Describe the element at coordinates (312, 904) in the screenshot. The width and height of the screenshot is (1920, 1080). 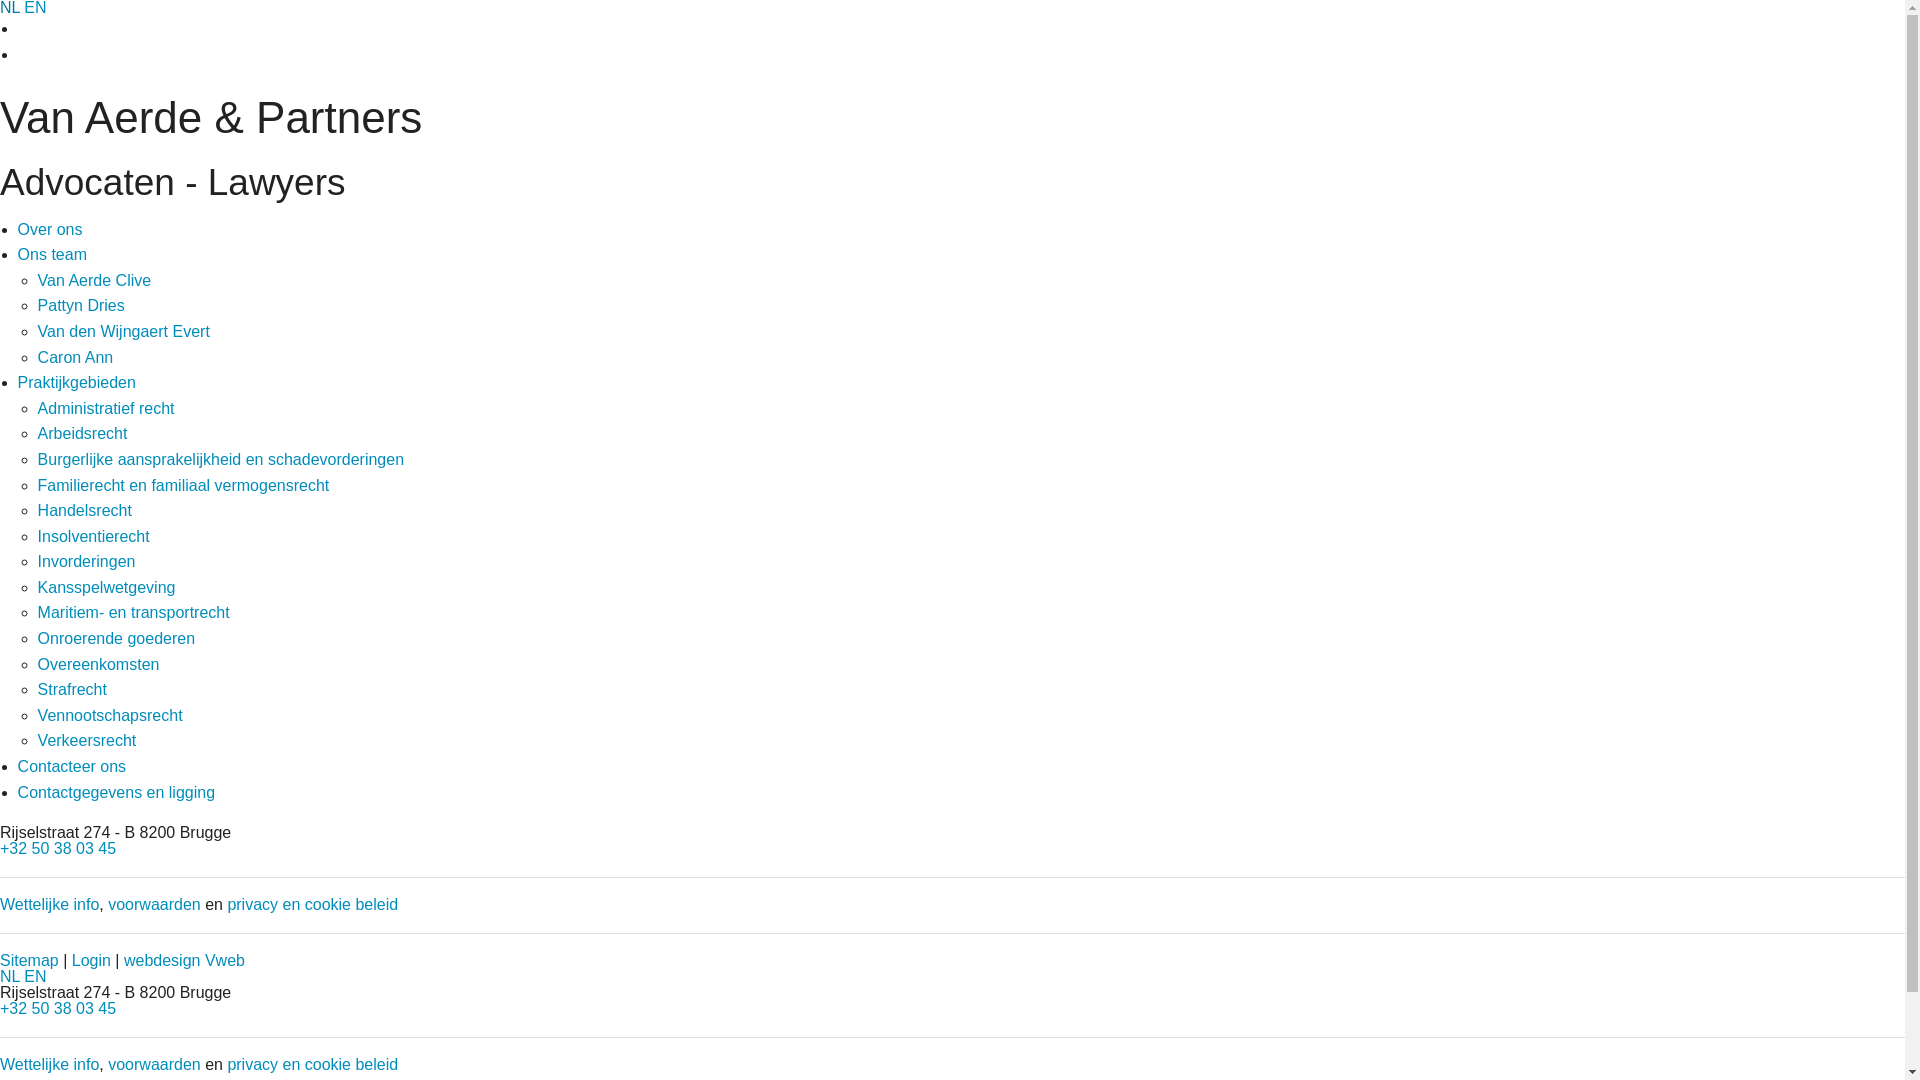
I see `privacy en cookie beleid` at that location.